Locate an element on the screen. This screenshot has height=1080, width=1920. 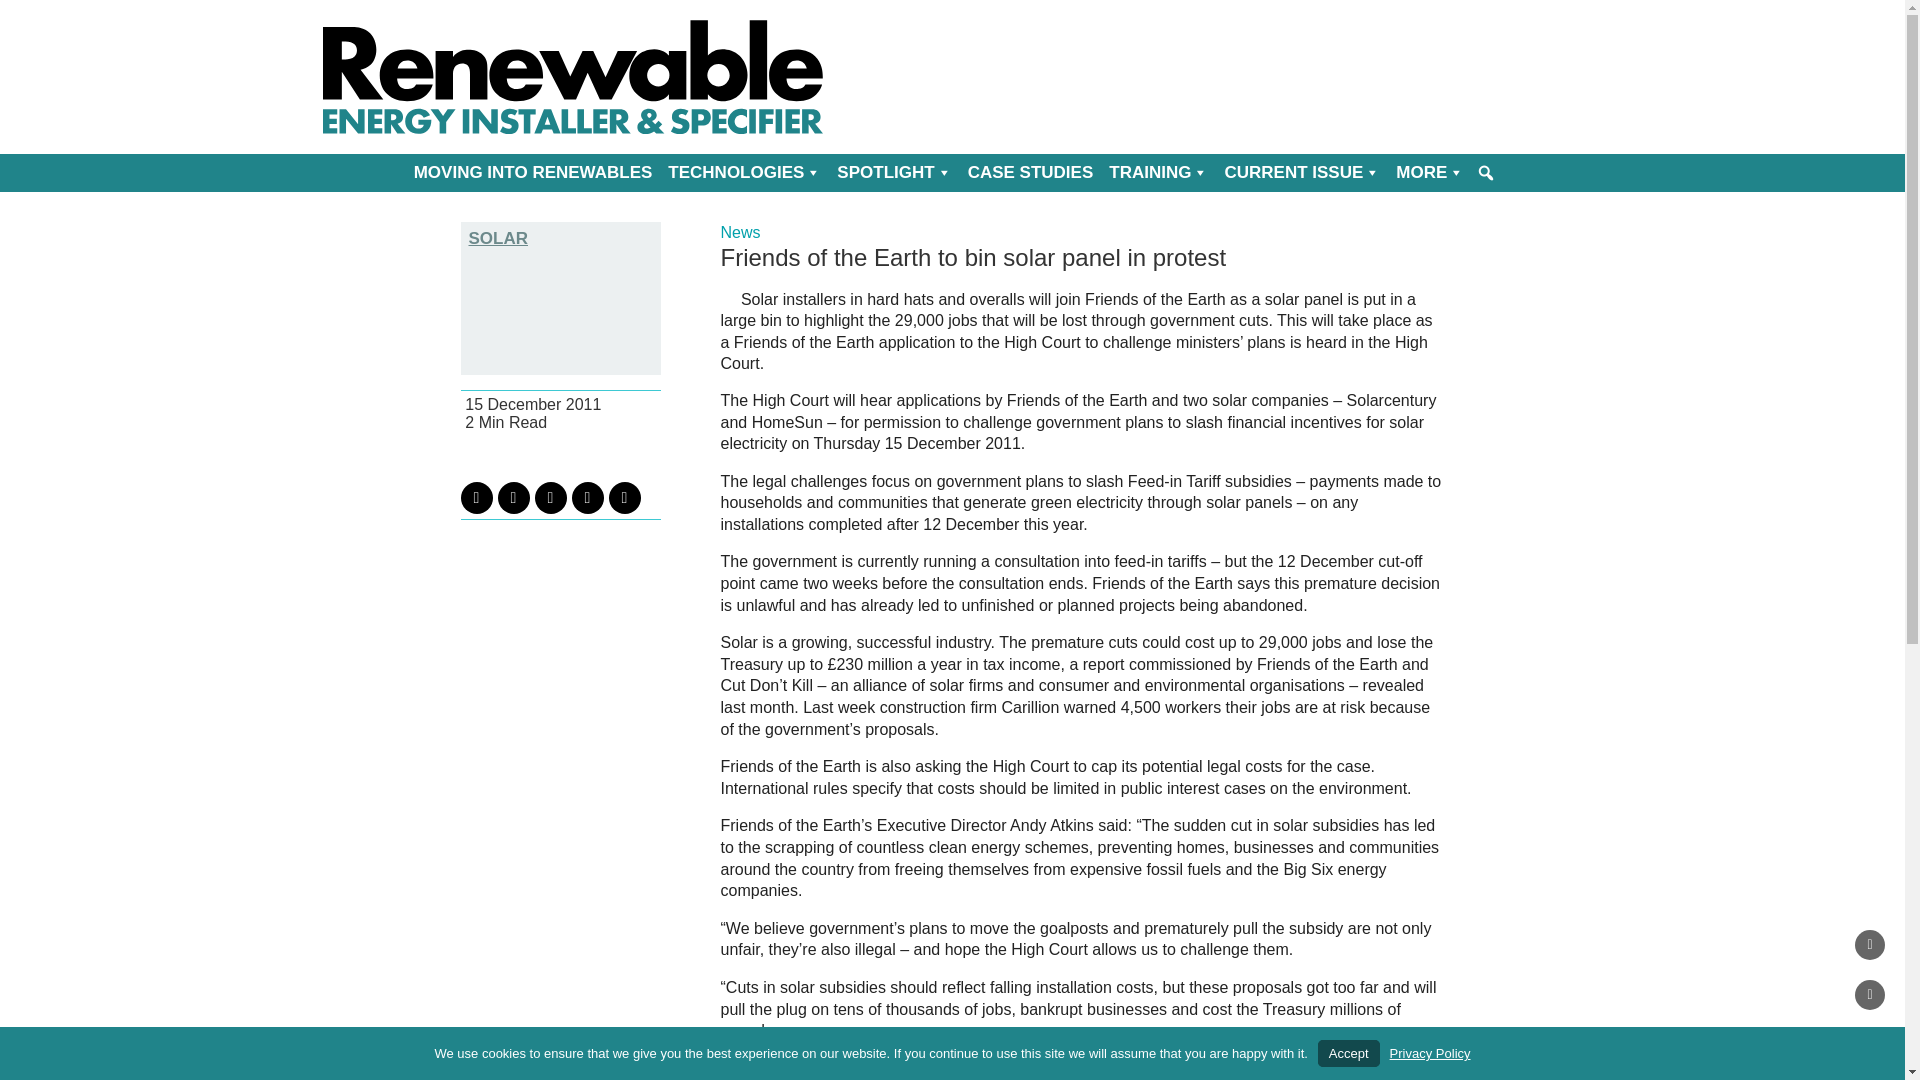
CASE STUDIES is located at coordinates (1031, 173).